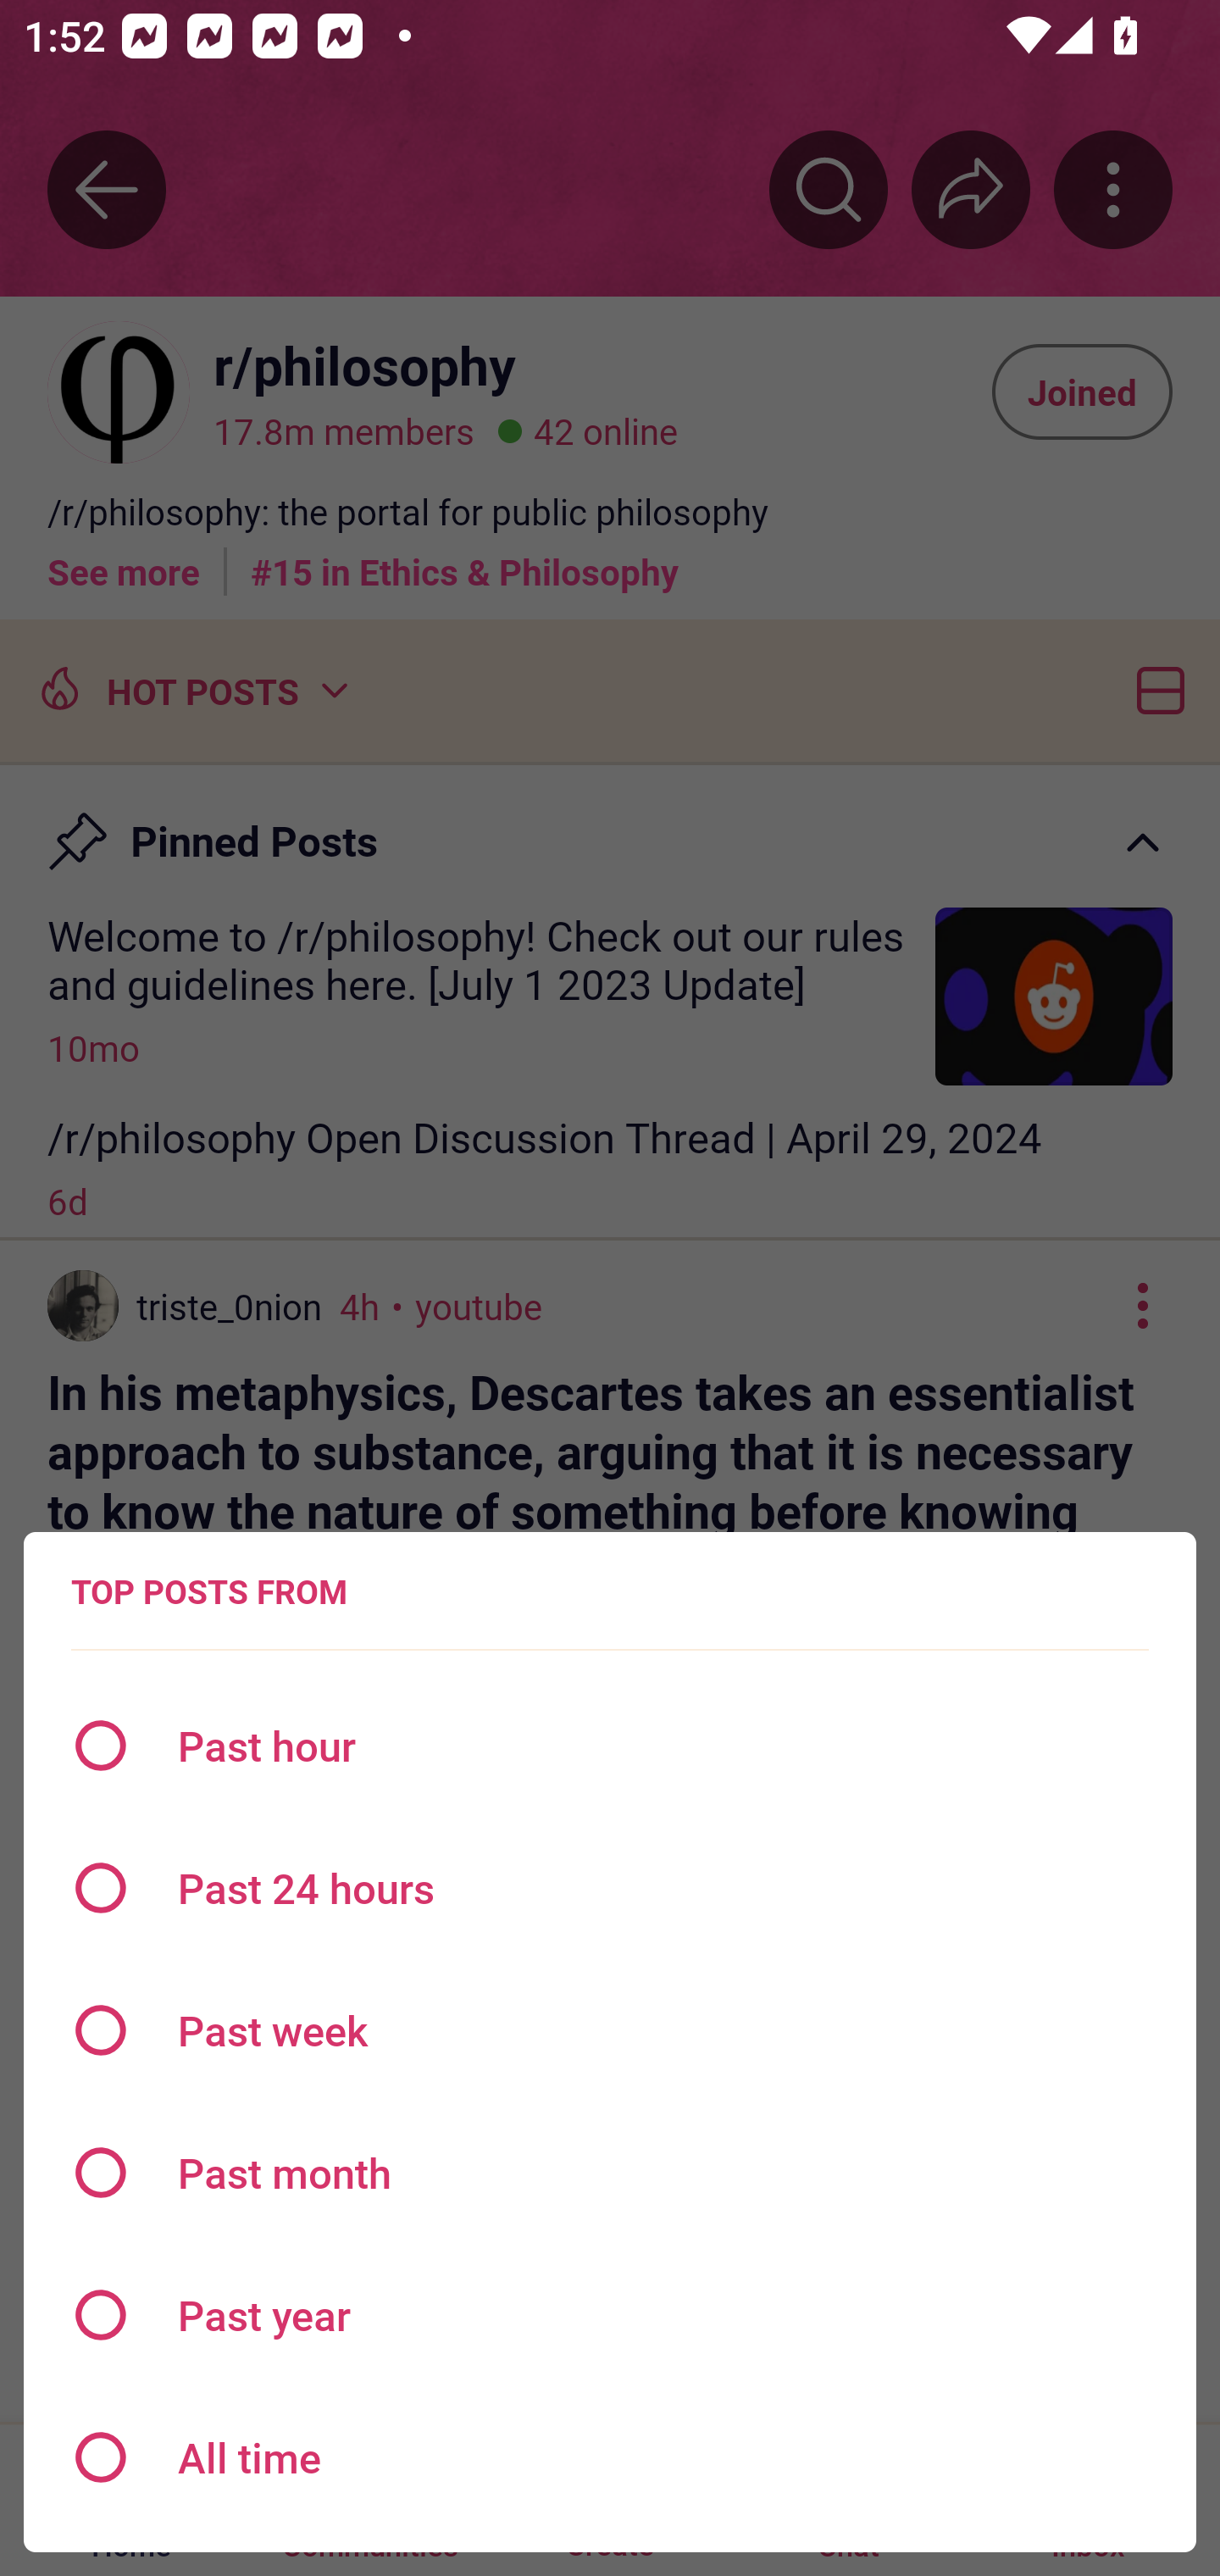  What do you see at coordinates (610, 1888) in the screenshot?
I see `Past 24 hours` at bounding box center [610, 1888].